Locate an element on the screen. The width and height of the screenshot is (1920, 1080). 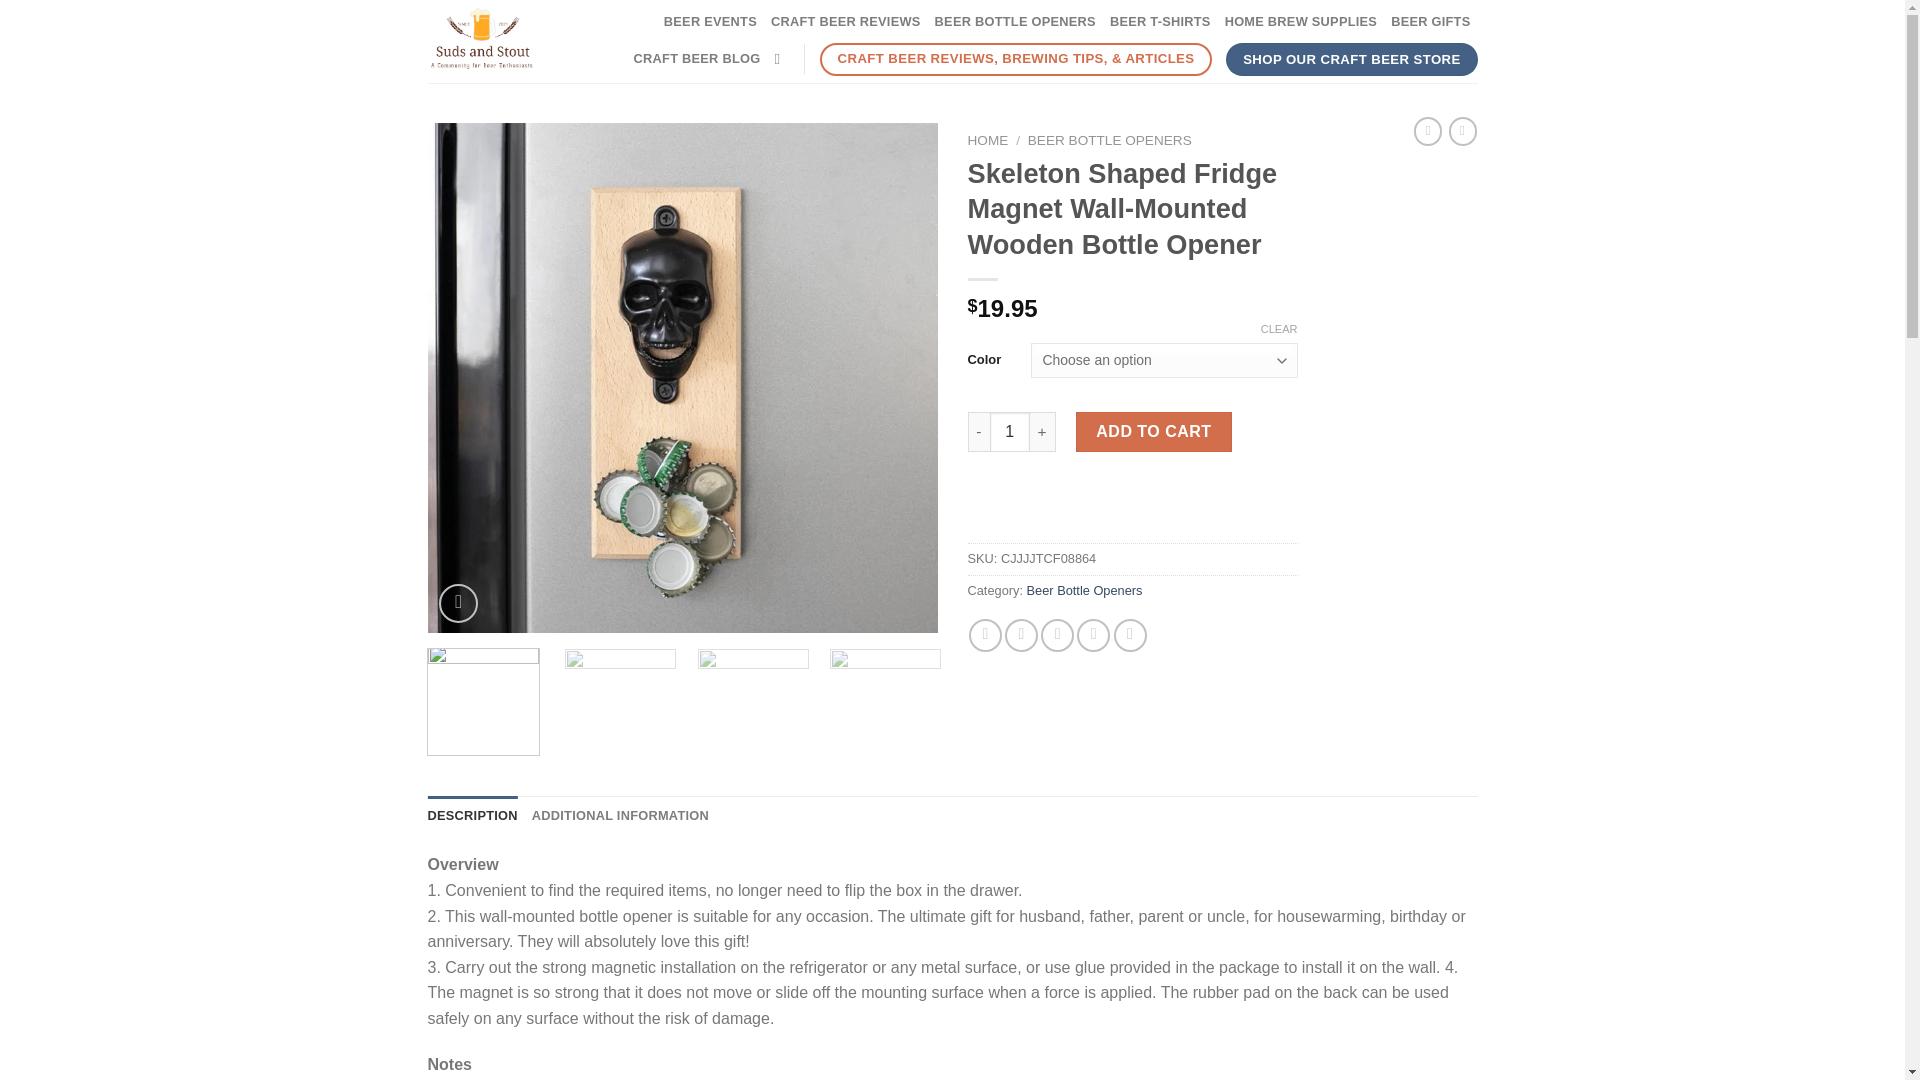
Beer Bottle Openers is located at coordinates (1084, 590).